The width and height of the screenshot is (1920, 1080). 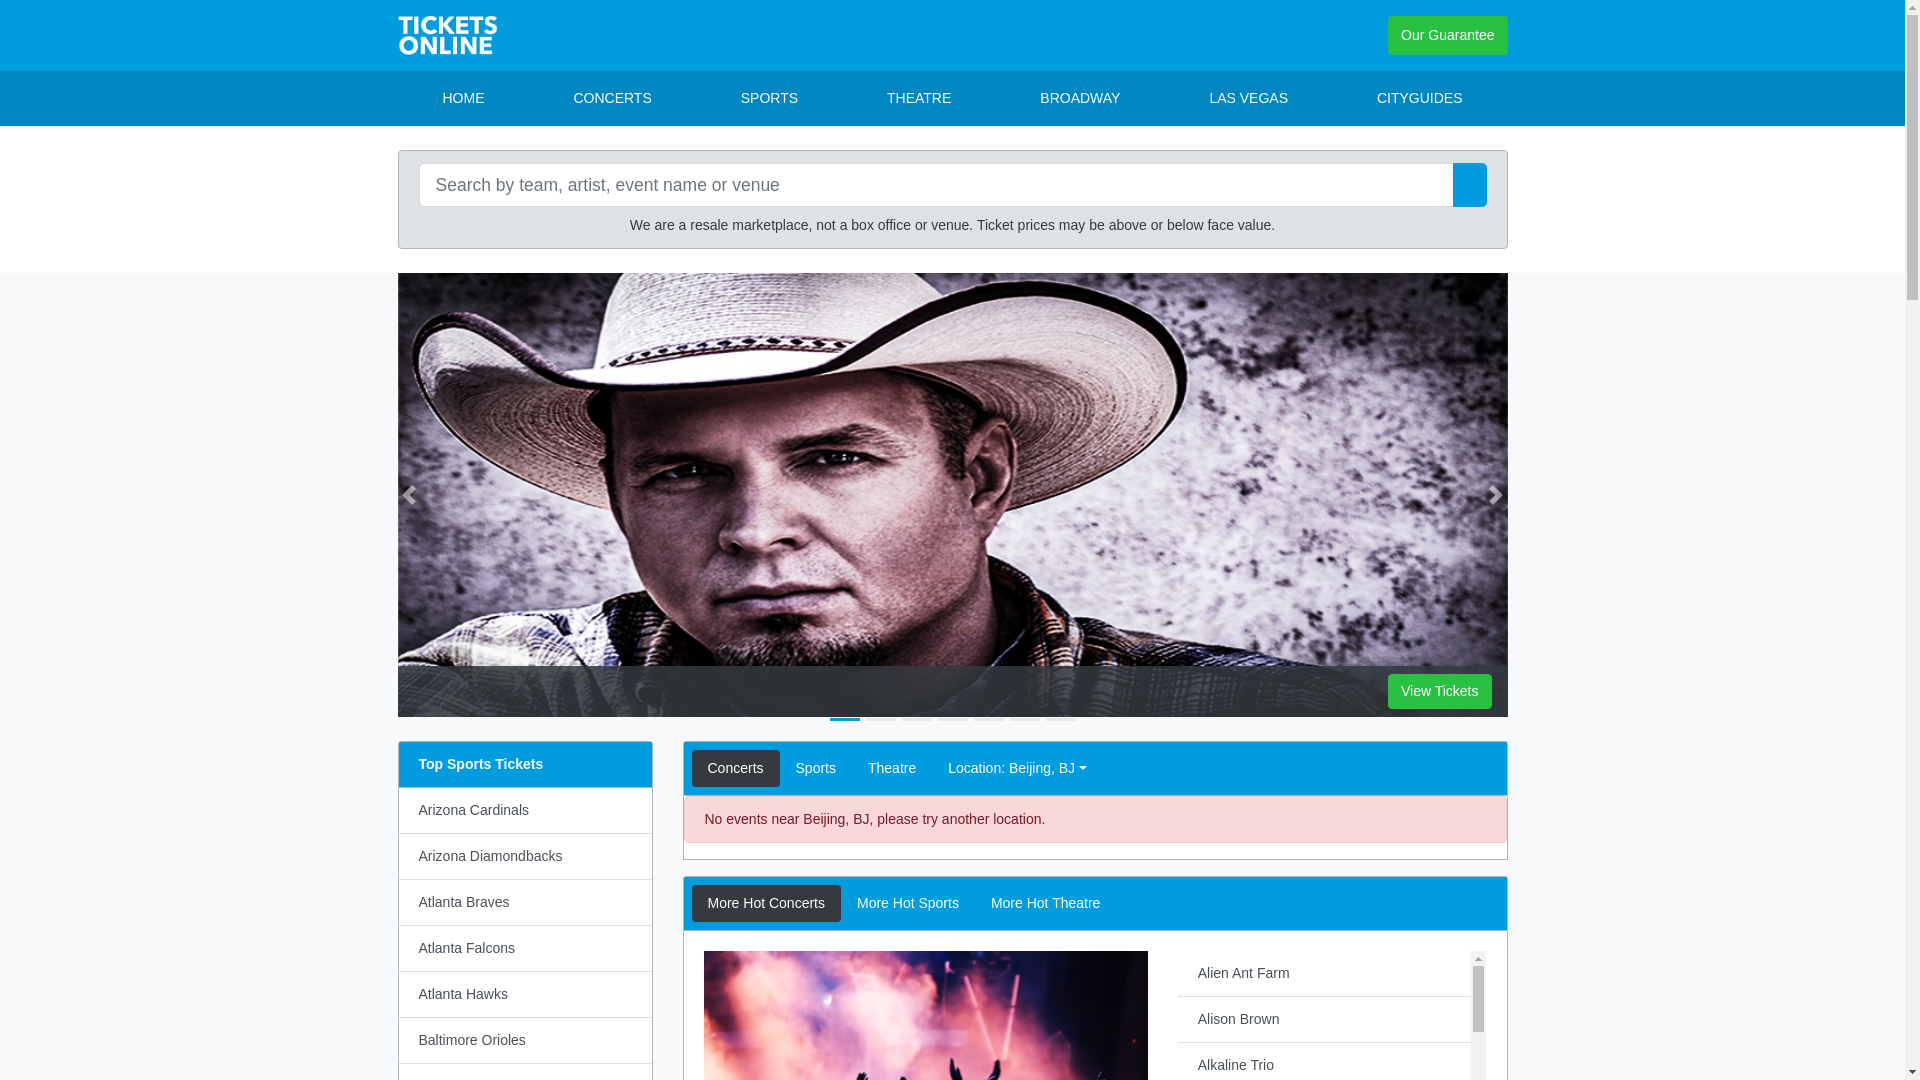 What do you see at coordinates (612, 98) in the screenshot?
I see `CONCERTS` at bounding box center [612, 98].